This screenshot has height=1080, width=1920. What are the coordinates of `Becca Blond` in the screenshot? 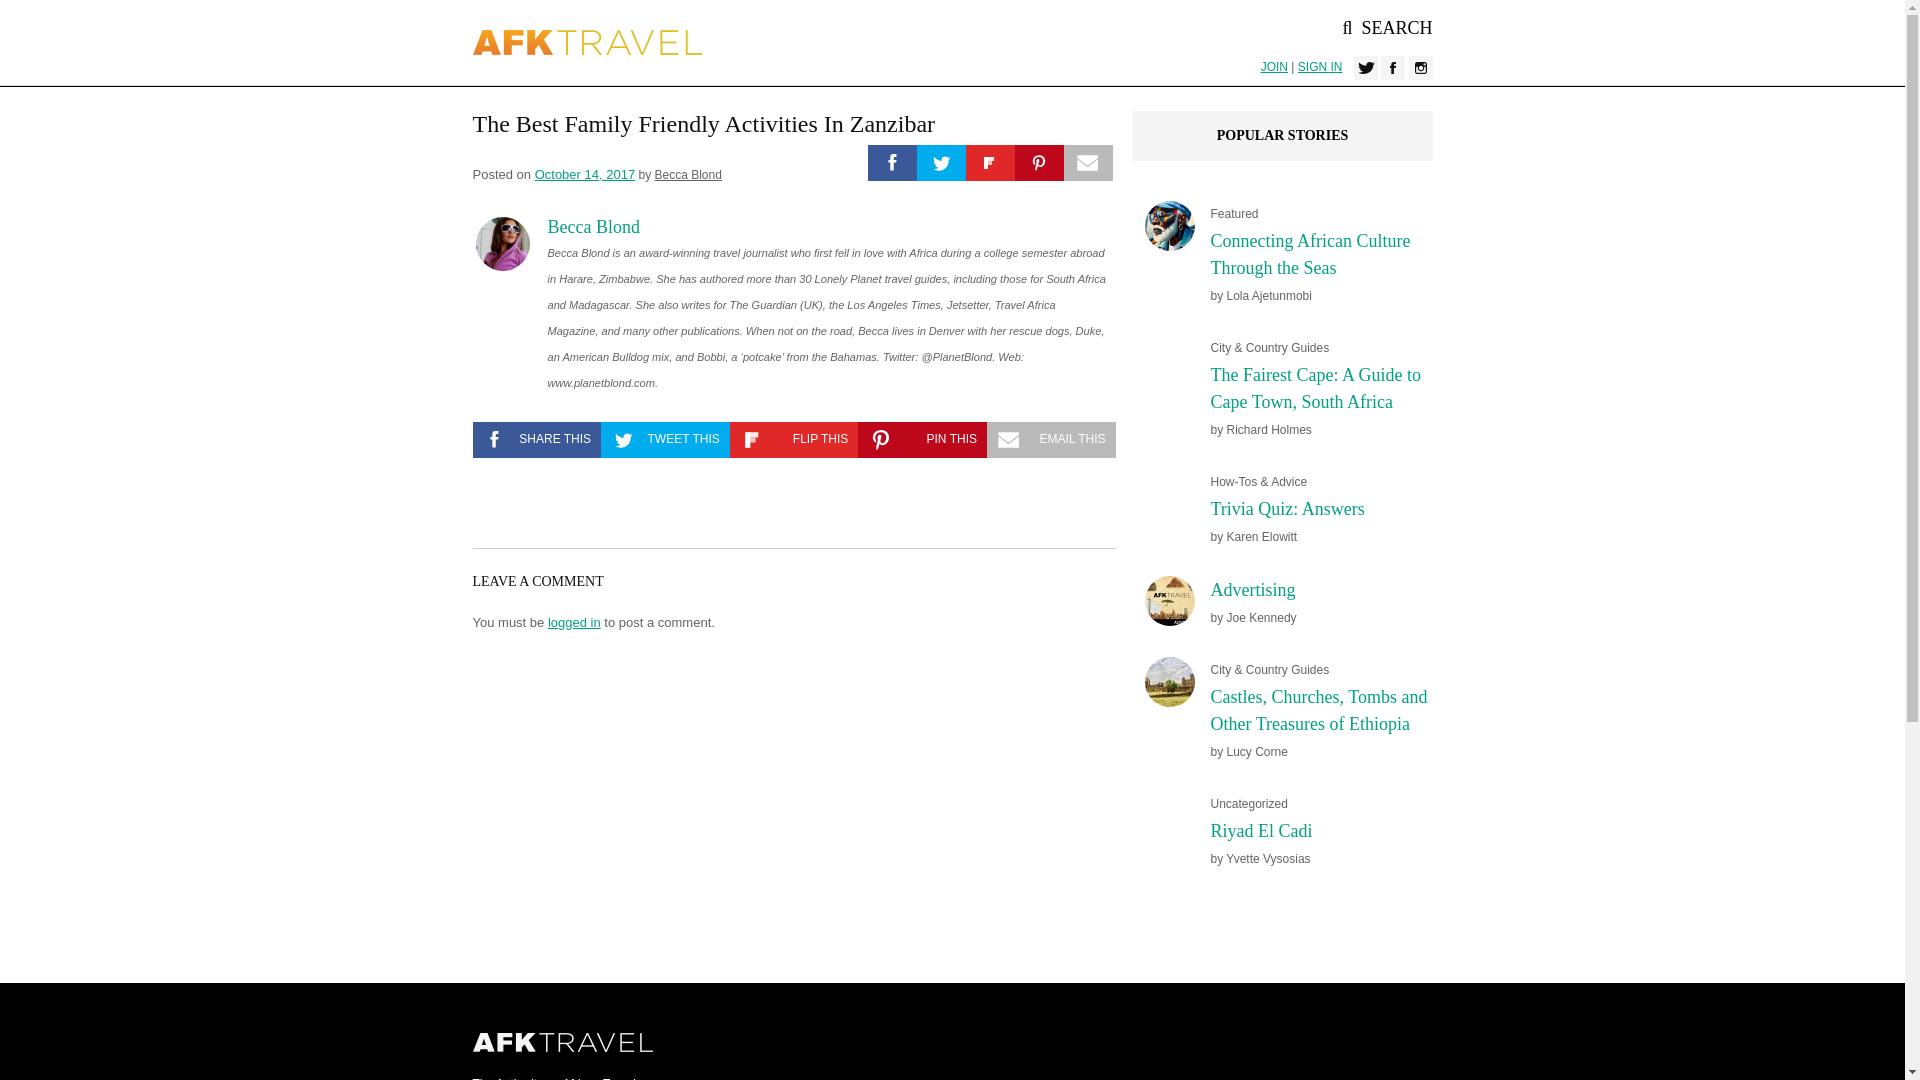 It's located at (593, 227).